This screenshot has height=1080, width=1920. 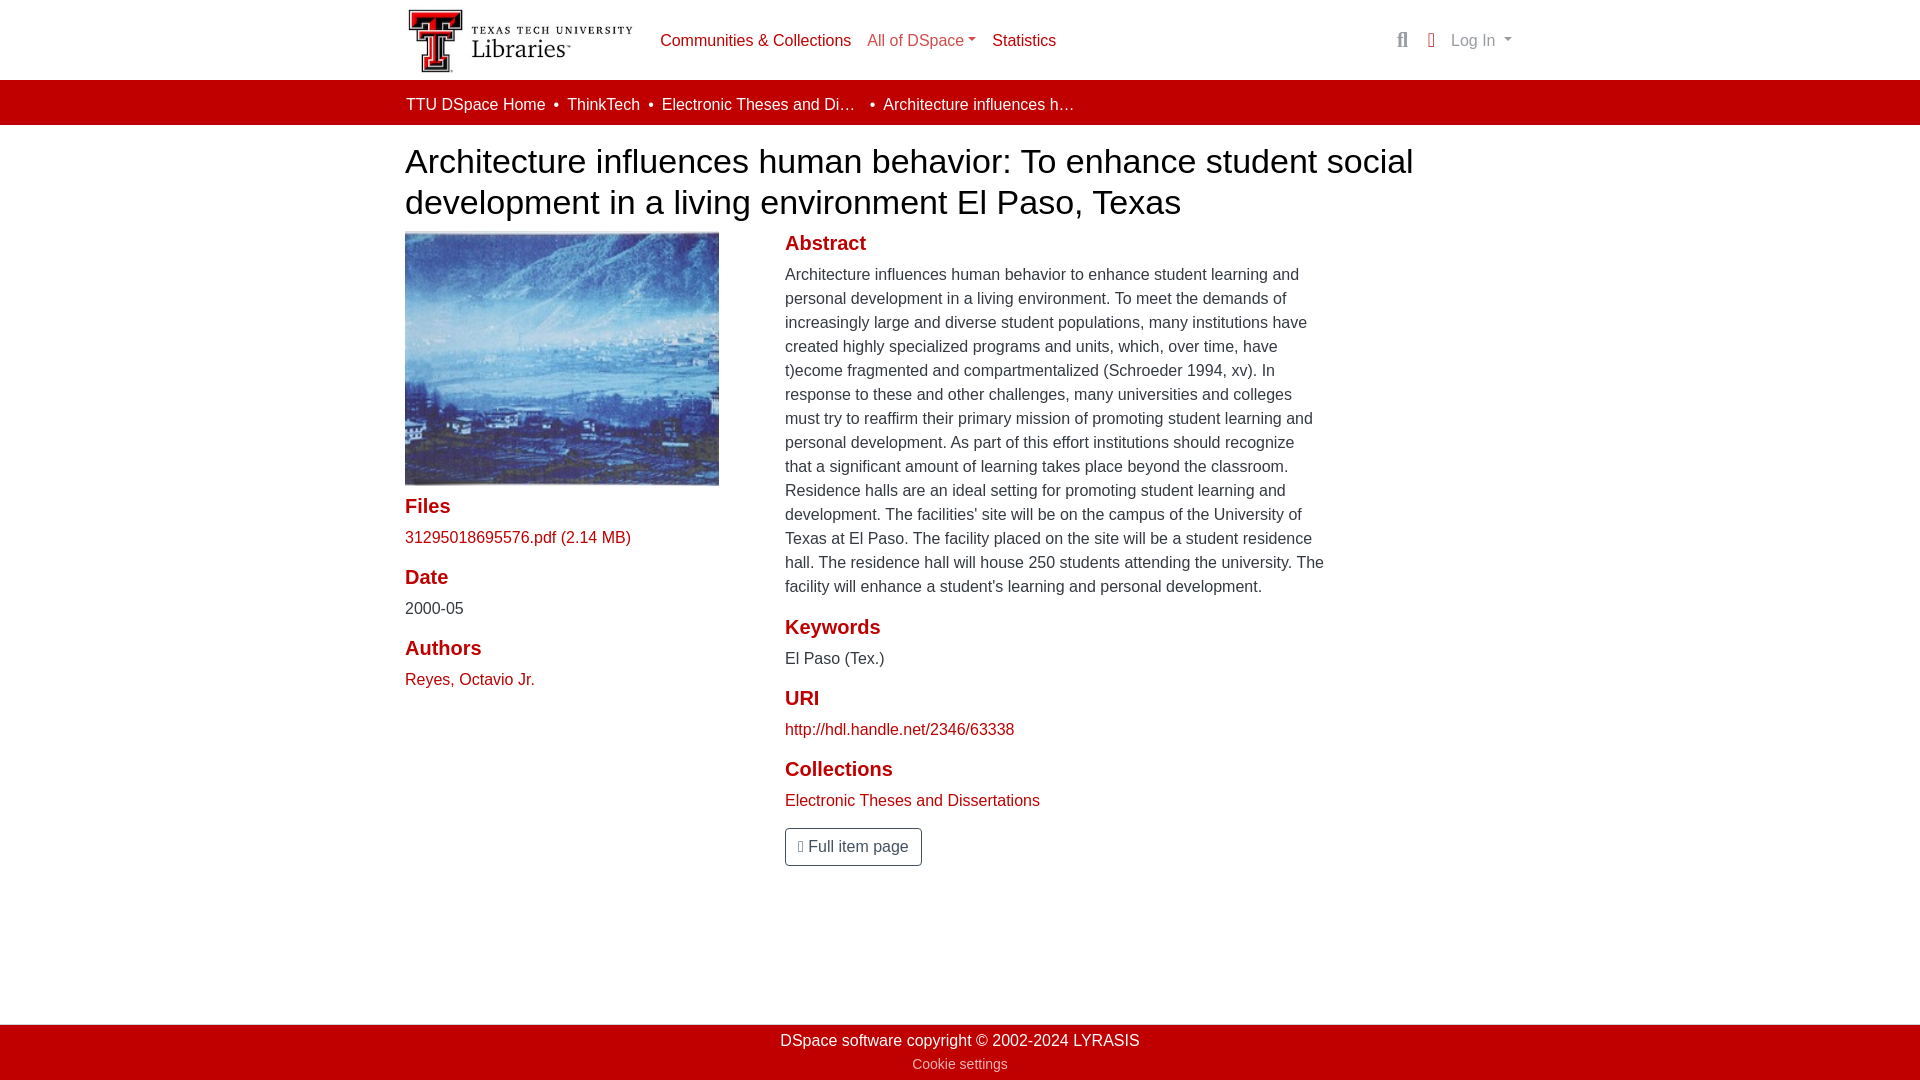 What do you see at coordinates (1023, 40) in the screenshot?
I see `Statistics` at bounding box center [1023, 40].